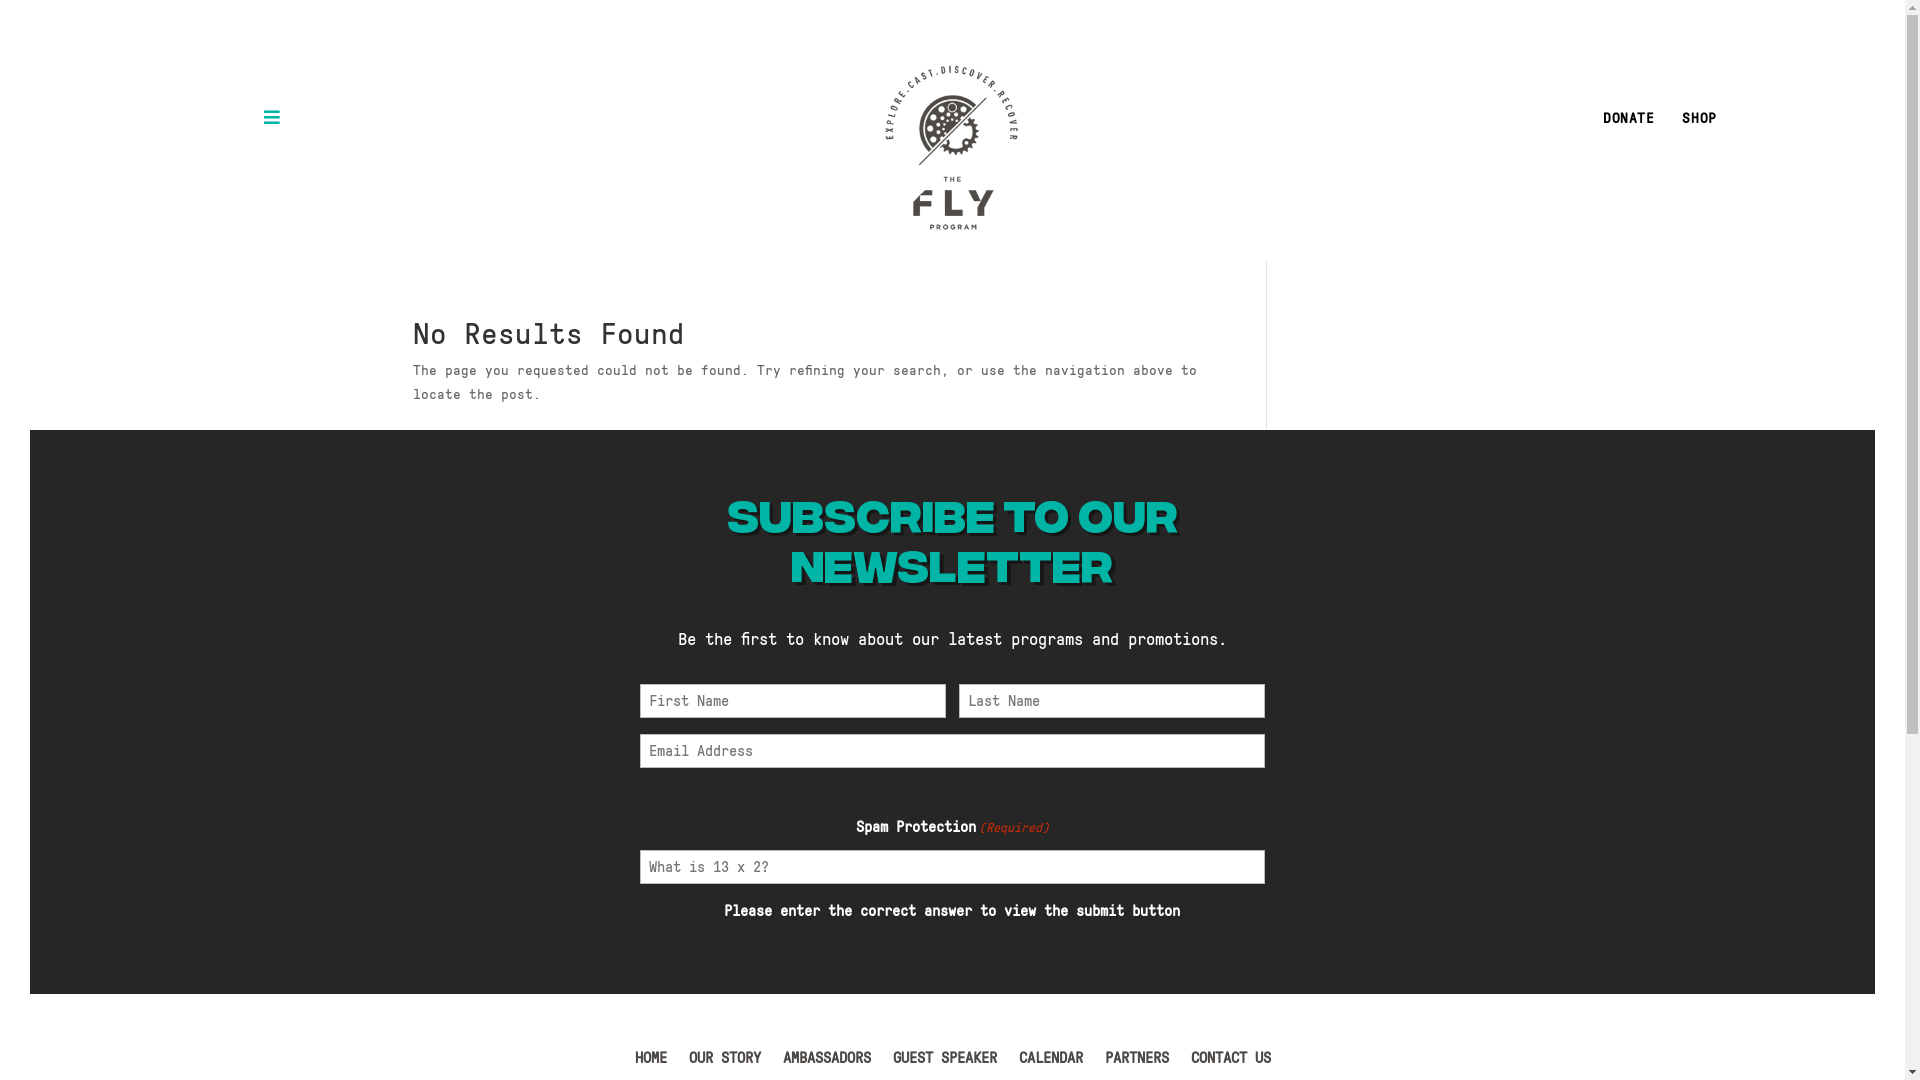 This screenshot has height=1080, width=1920. Describe the element at coordinates (826, 1062) in the screenshot. I see `AMBASSADORS` at that location.